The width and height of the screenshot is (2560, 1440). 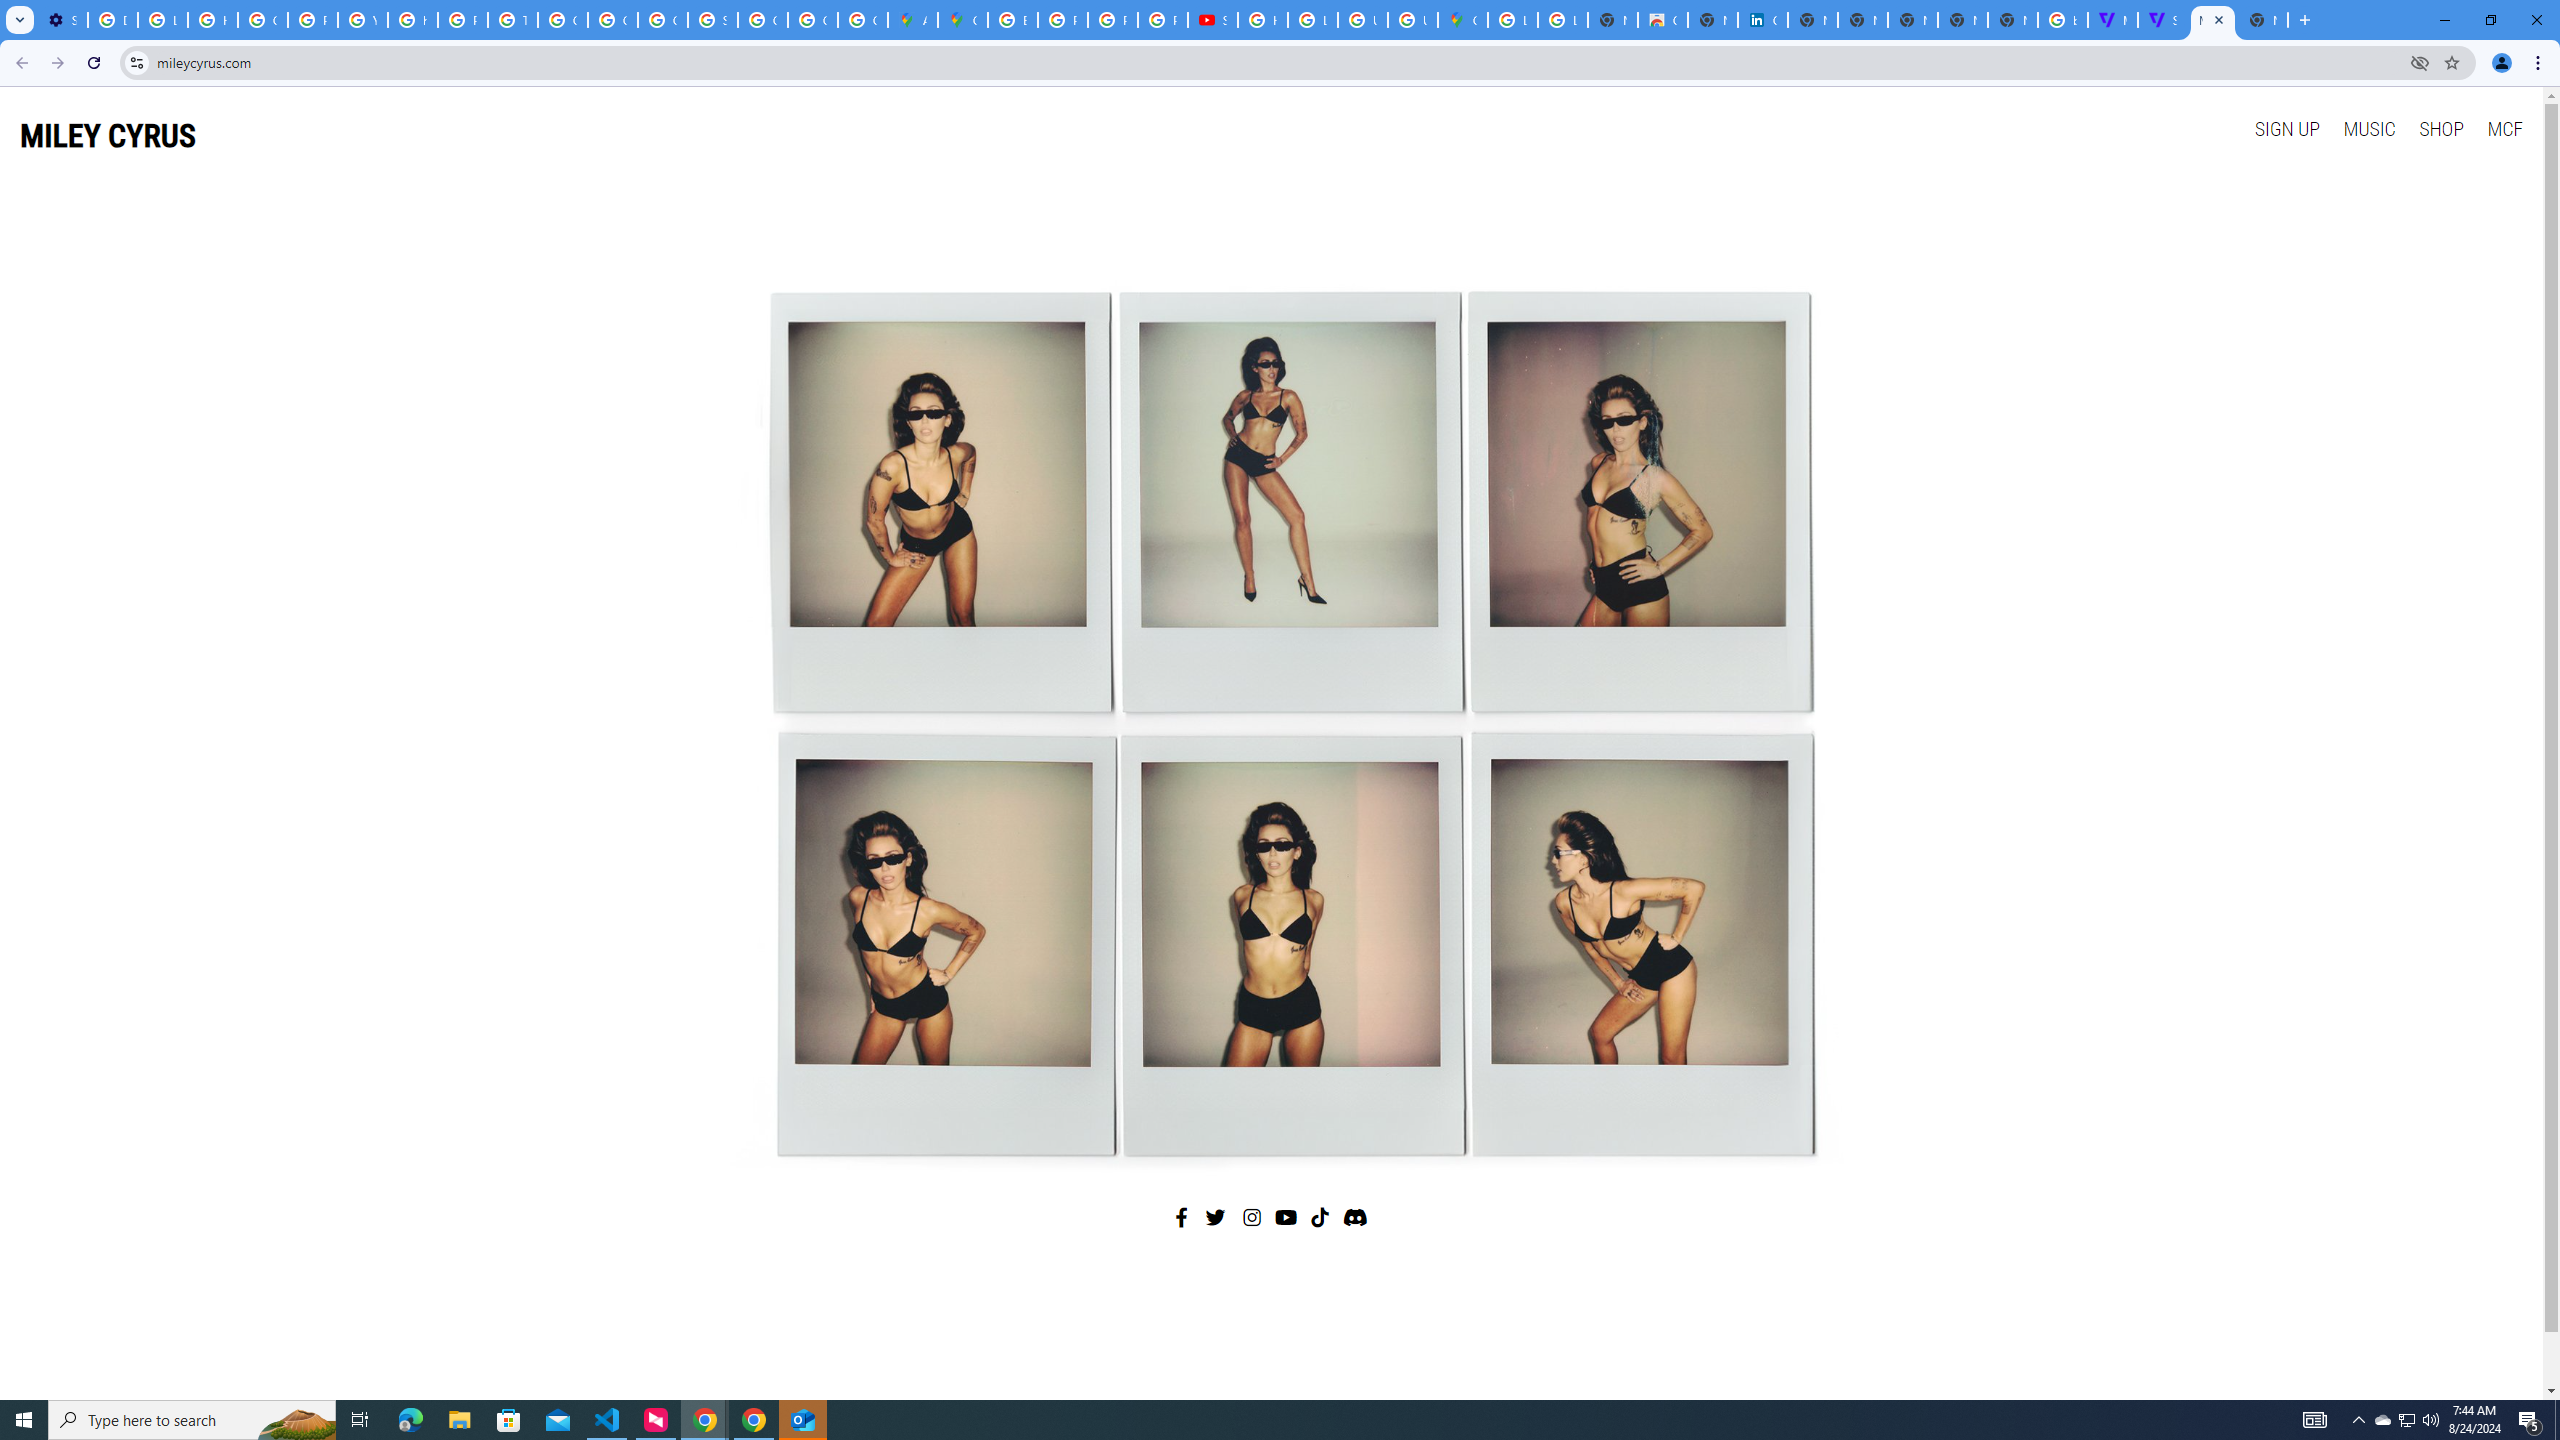 I want to click on Google Maps, so click(x=962, y=20).